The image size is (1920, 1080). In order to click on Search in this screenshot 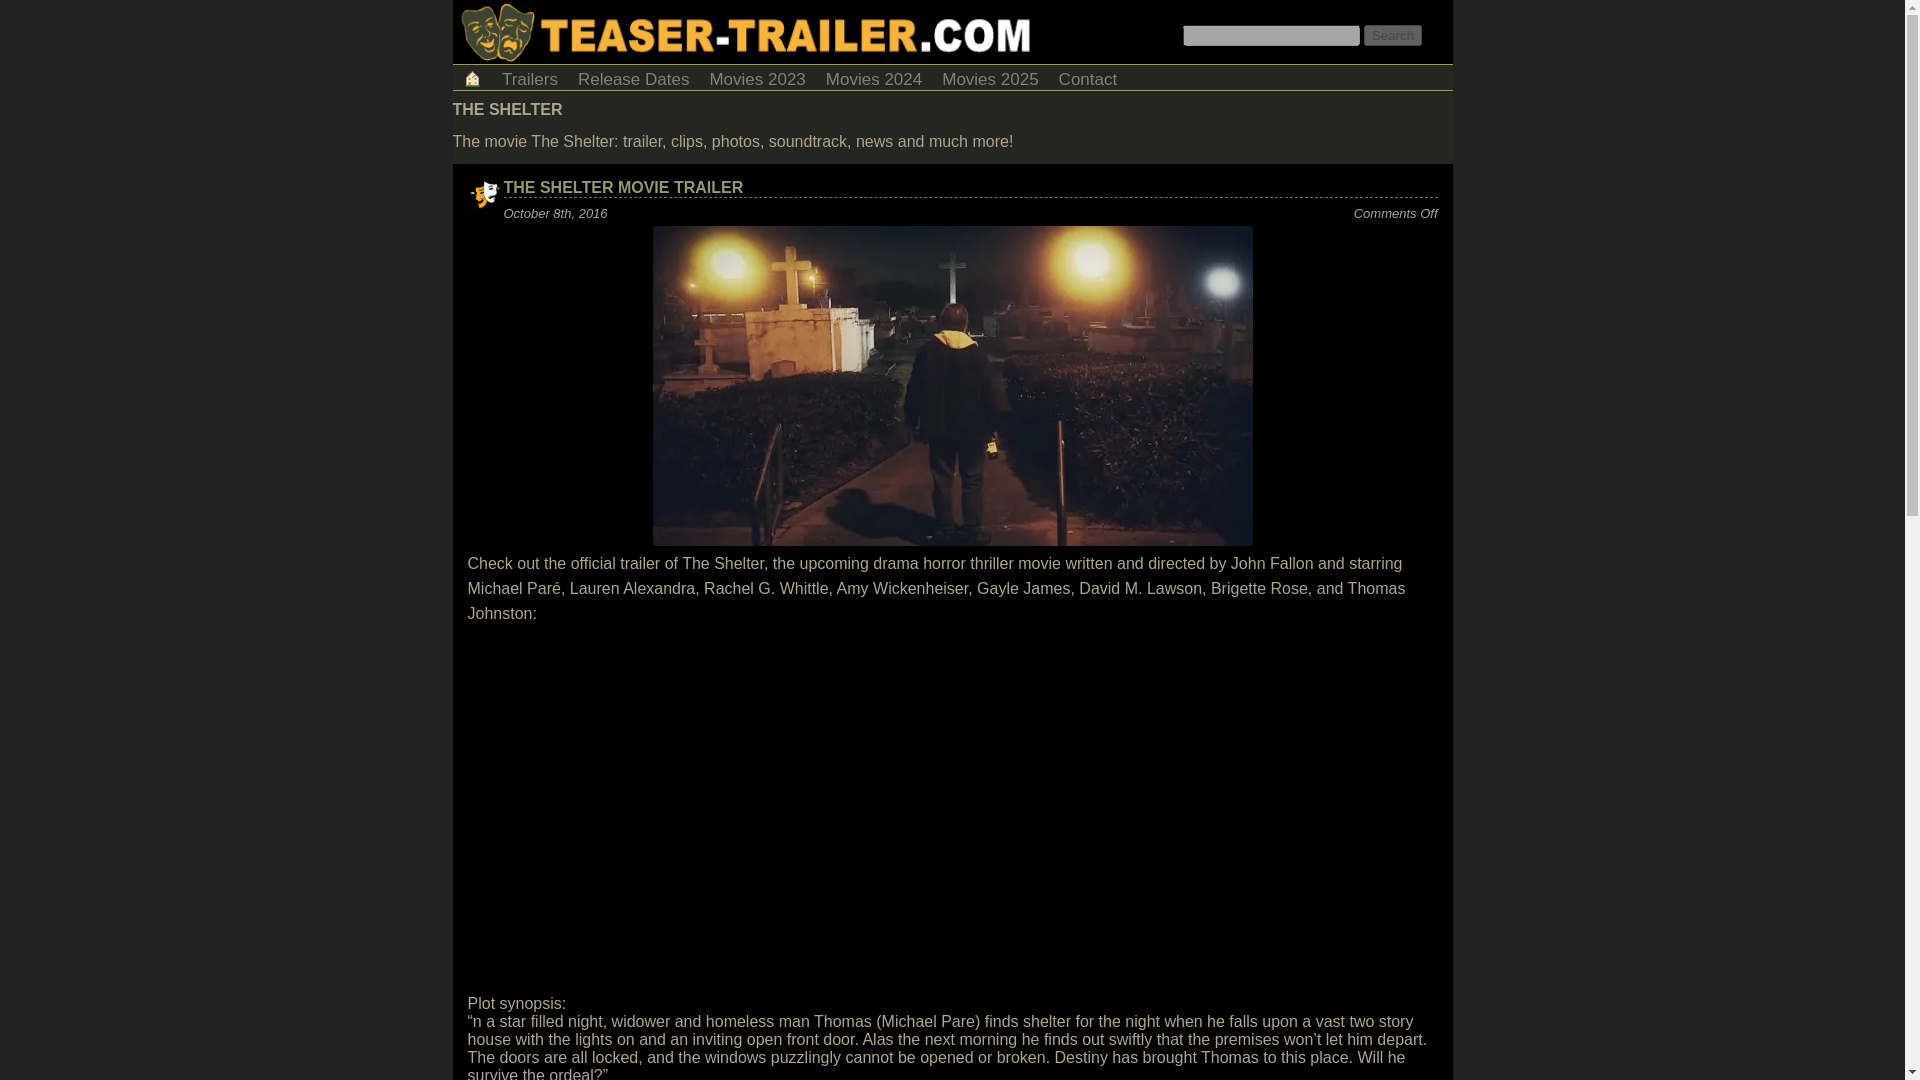, I will do `click(1392, 35)`.